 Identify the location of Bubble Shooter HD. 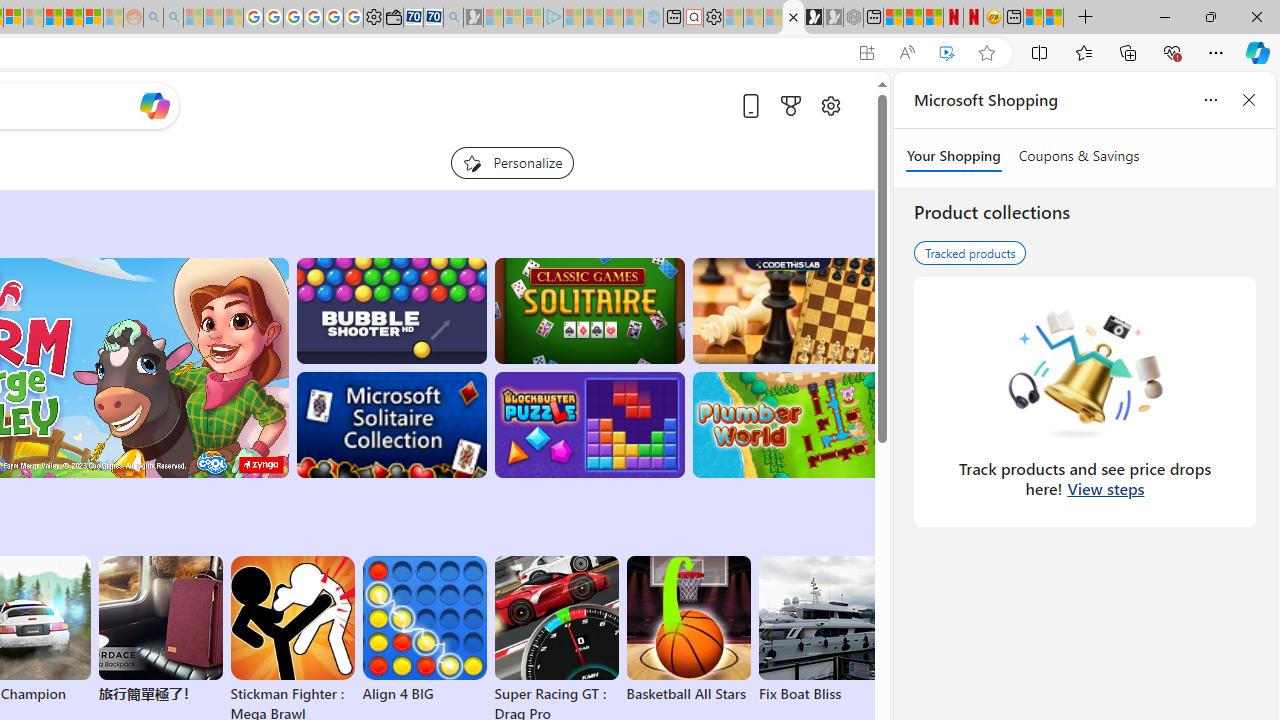
(390, 310).